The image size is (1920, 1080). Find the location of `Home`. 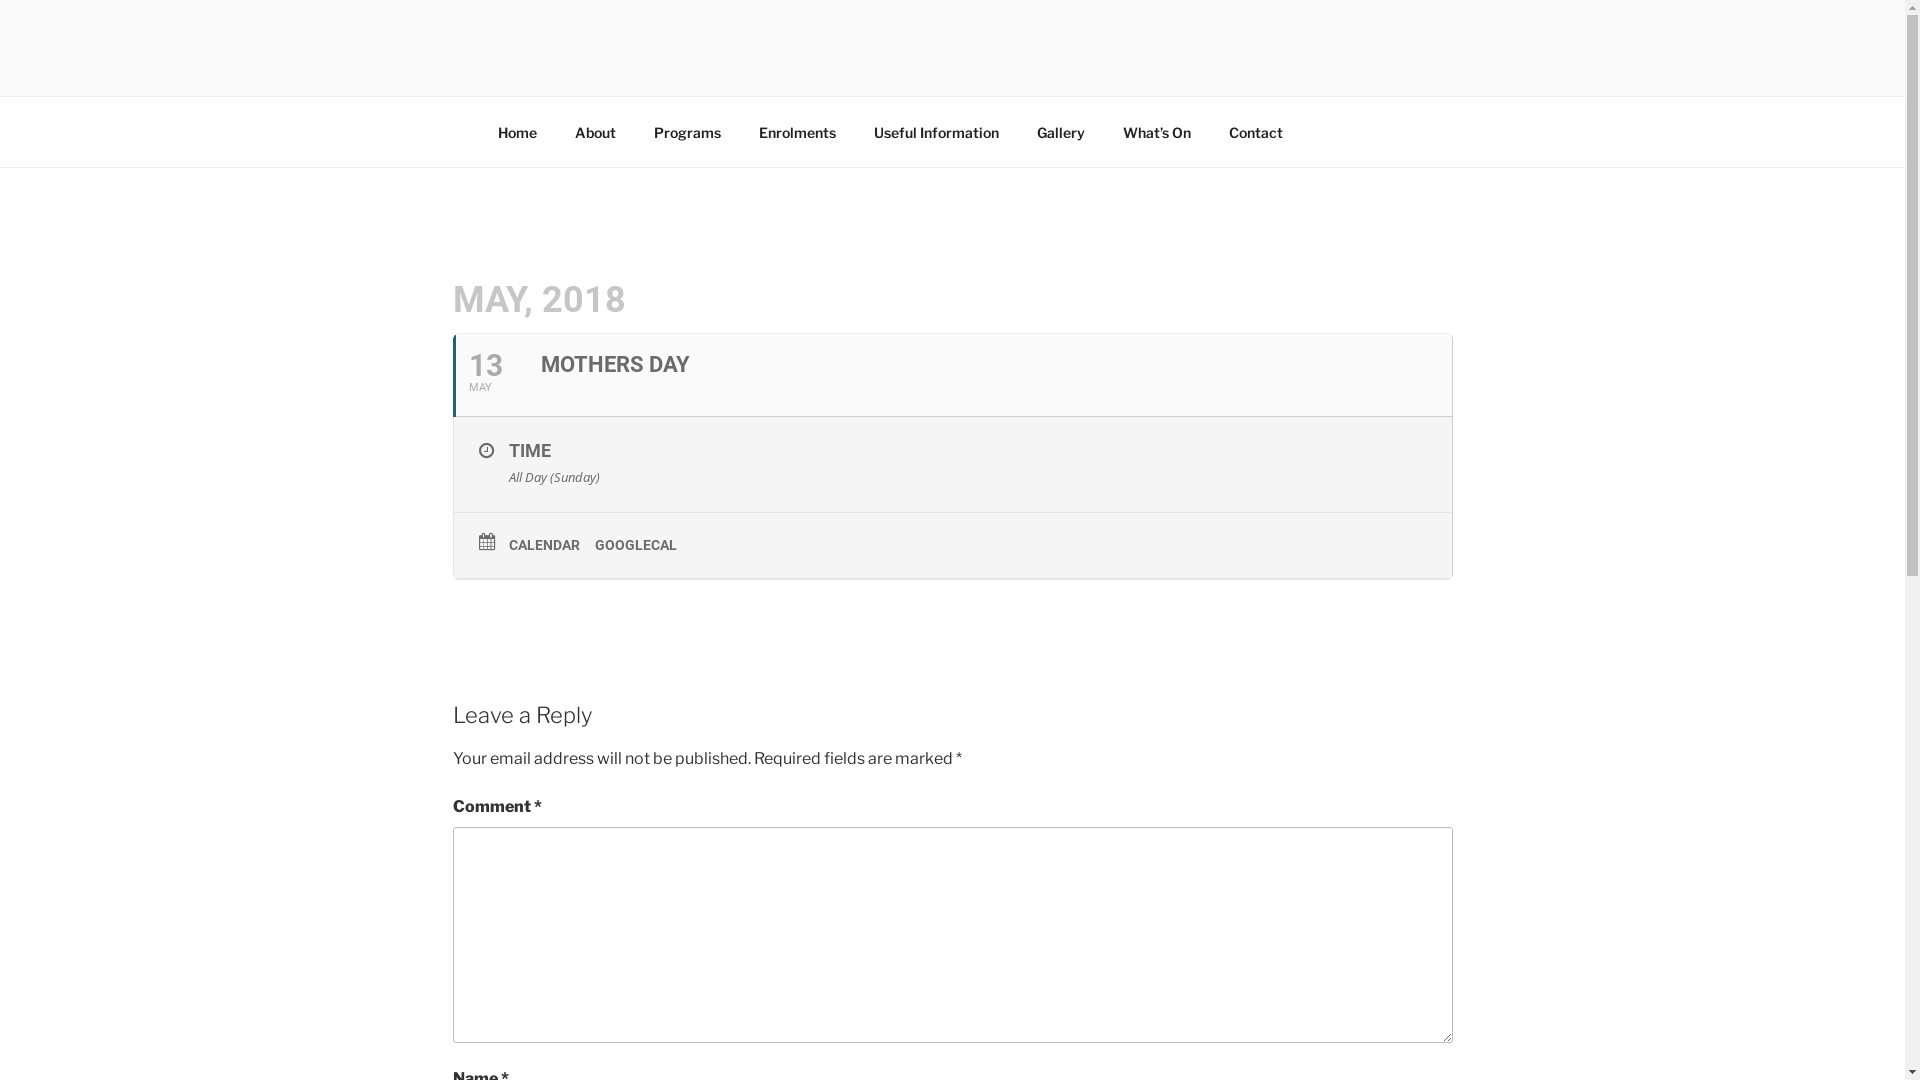

Home is located at coordinates (517, 132).